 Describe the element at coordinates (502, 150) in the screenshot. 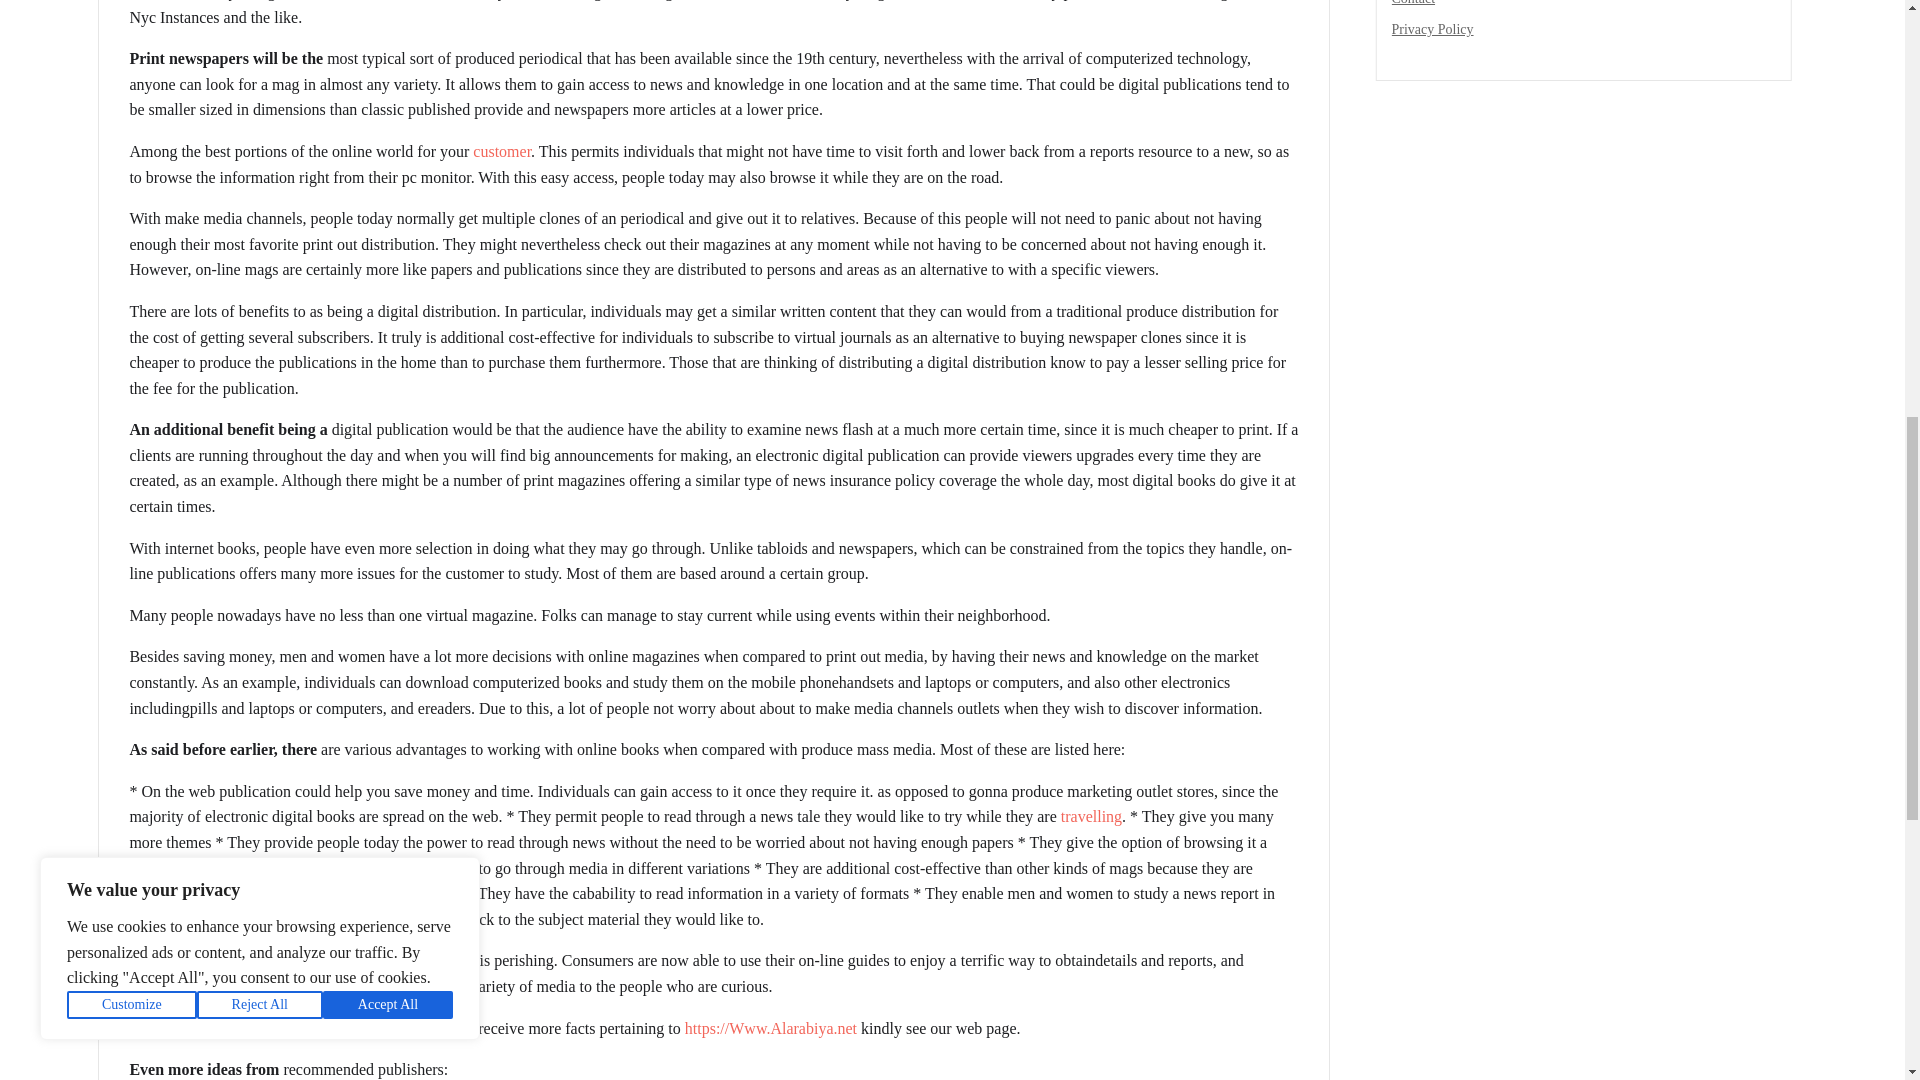

I see `customer` at that location.